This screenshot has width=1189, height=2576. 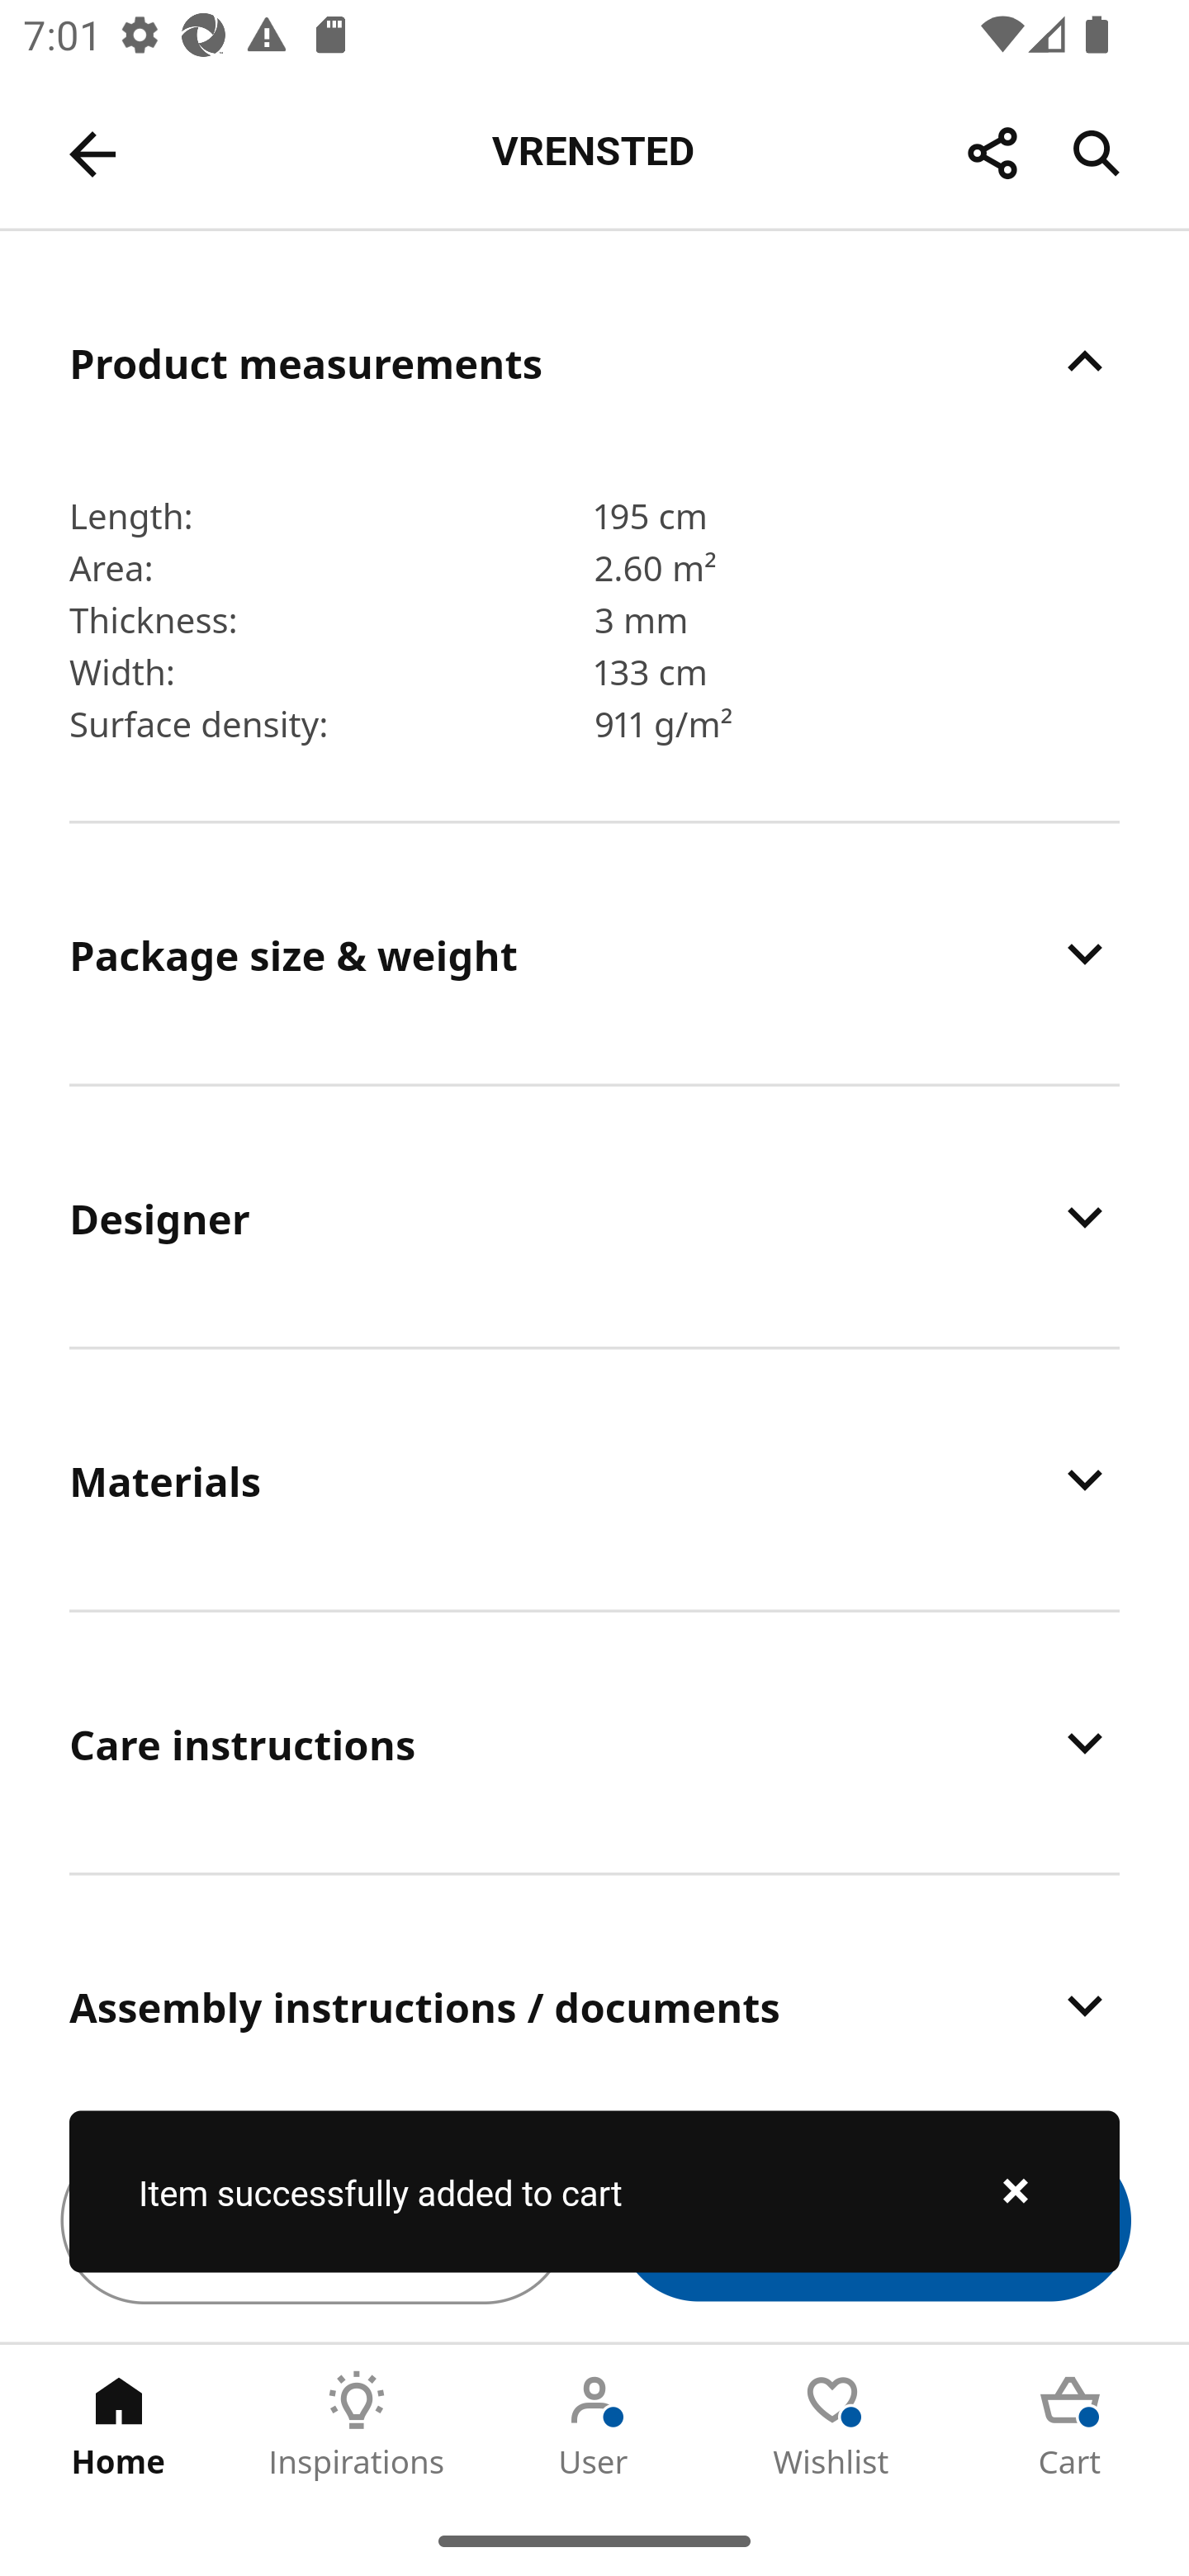 I want to click on Assembly instructions / documents, so click(x=594, y=1988).